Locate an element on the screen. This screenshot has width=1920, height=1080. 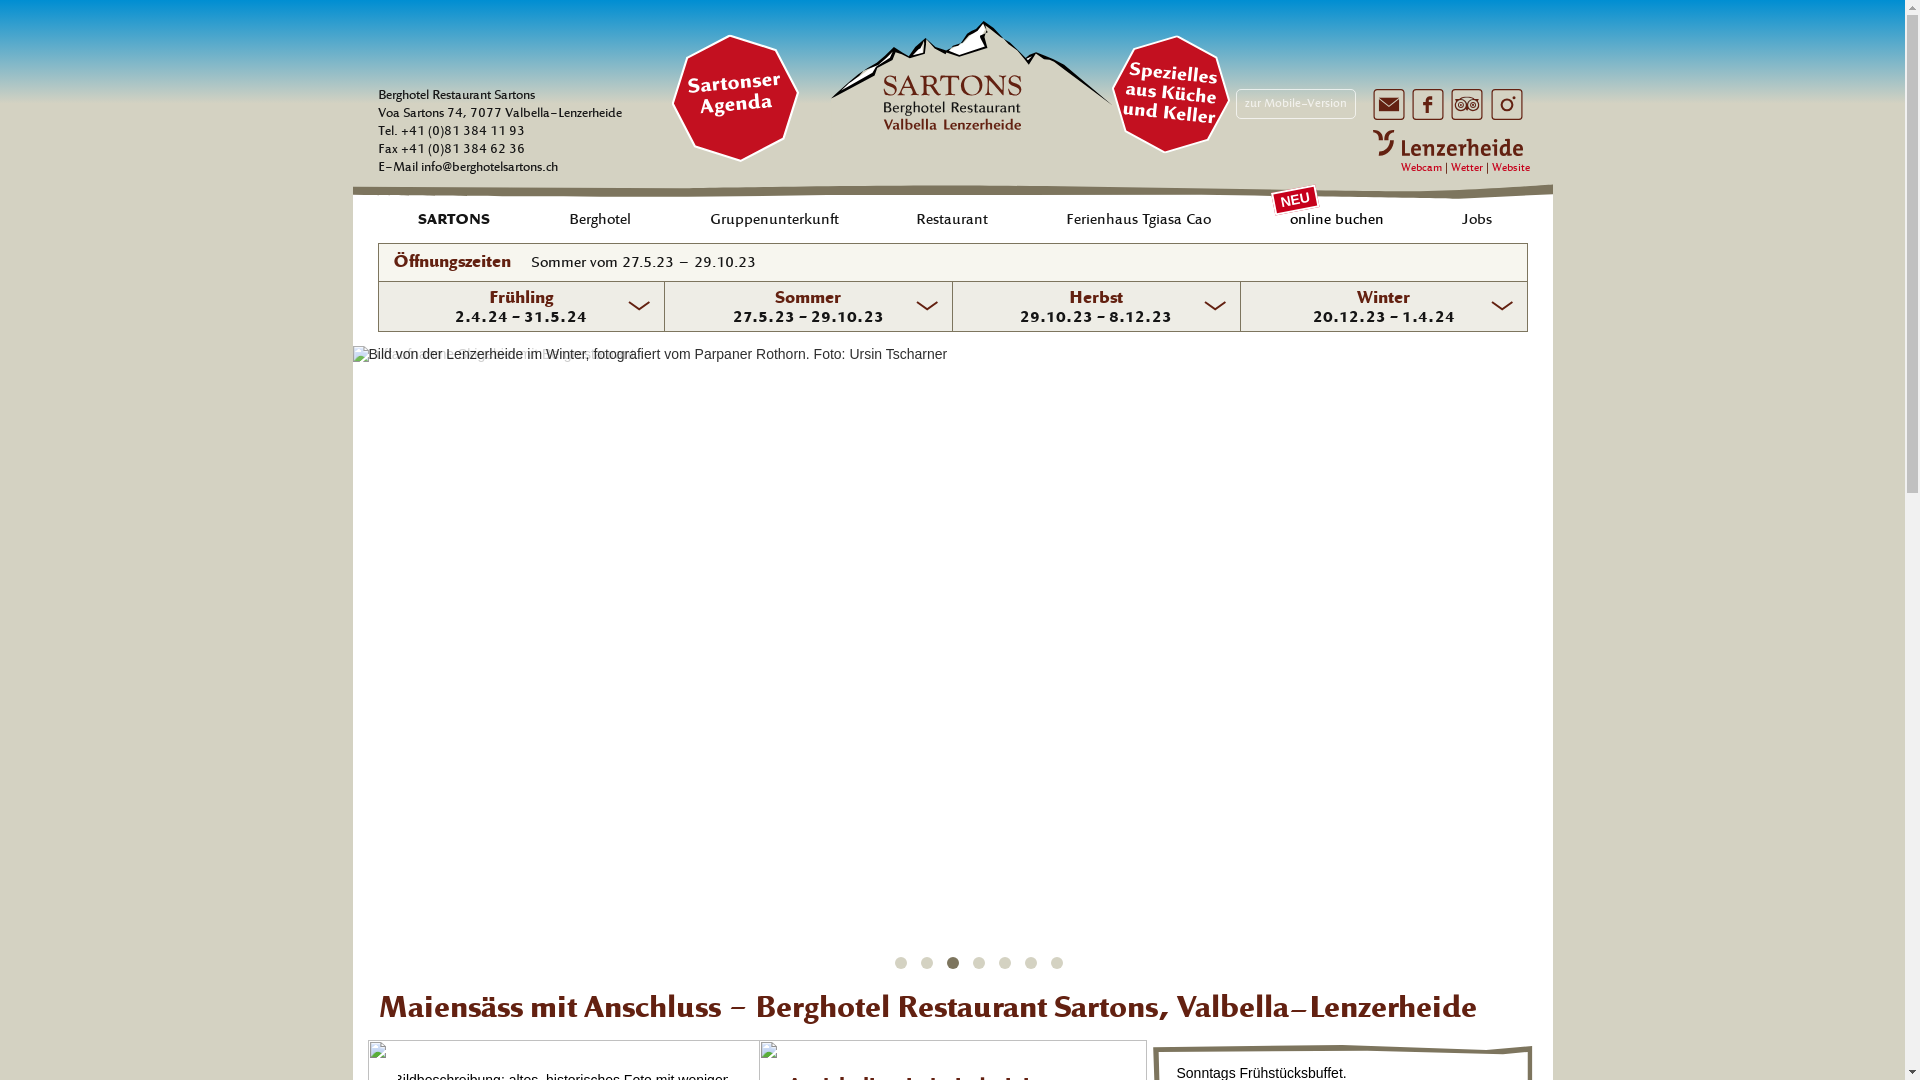
info@berghotelsartons.ch is located at coordinates (488, 167).